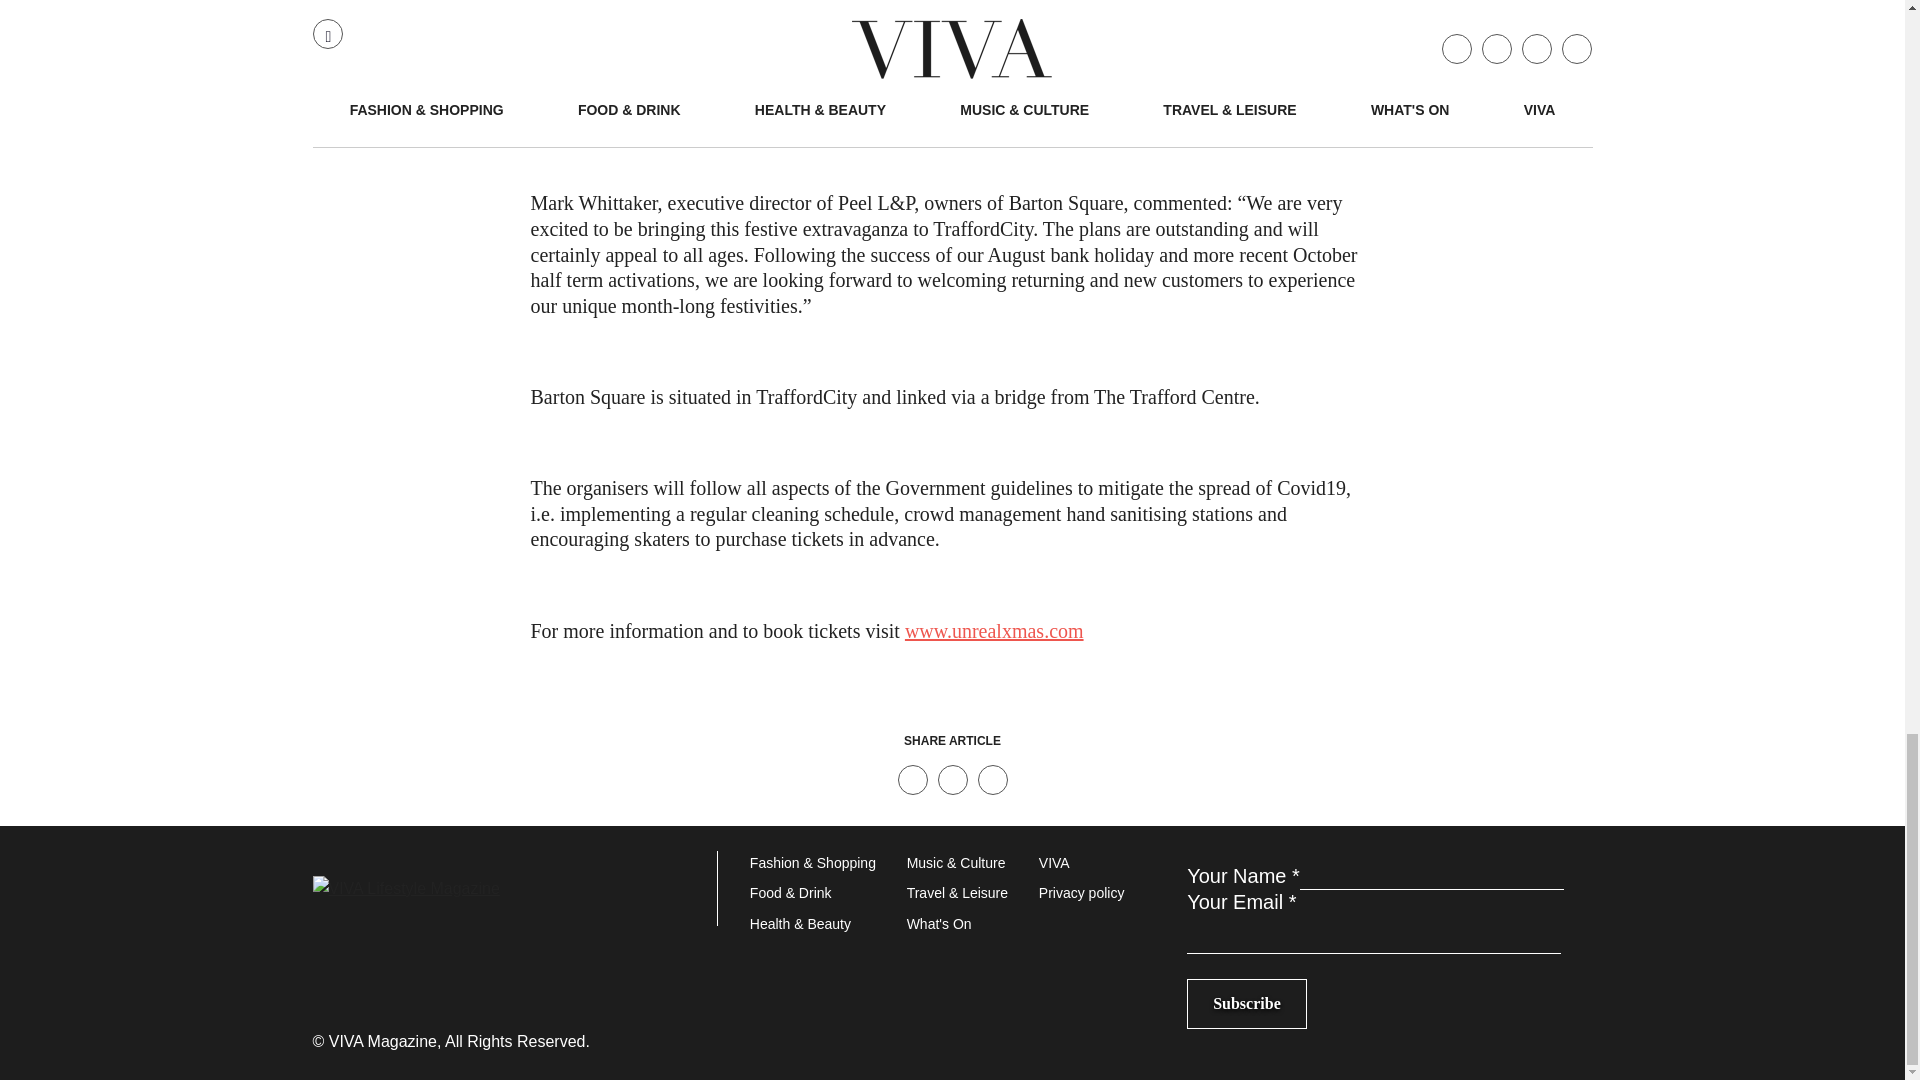  I want to click on Privacy policy, so click(1096, 894).